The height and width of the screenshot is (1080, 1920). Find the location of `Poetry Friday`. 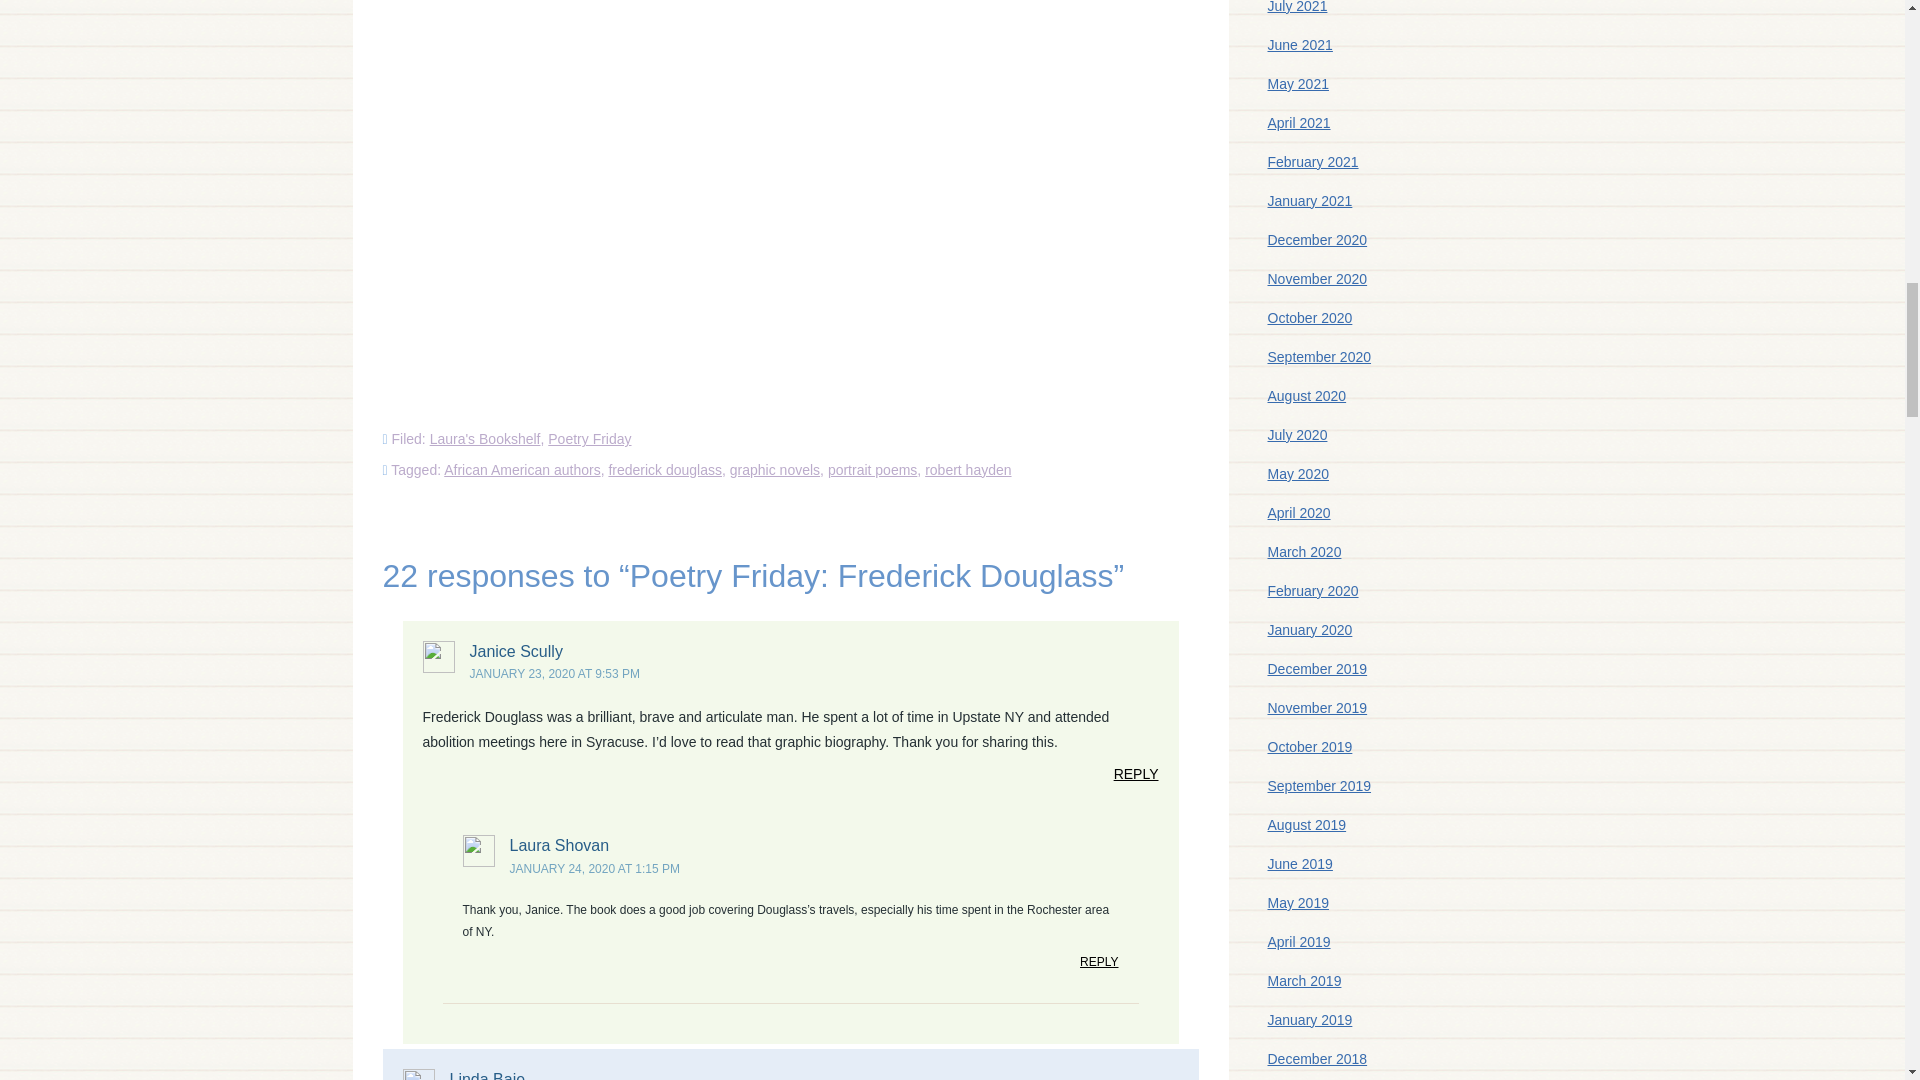

Poetry Friday is located at coordinates (589, 438).